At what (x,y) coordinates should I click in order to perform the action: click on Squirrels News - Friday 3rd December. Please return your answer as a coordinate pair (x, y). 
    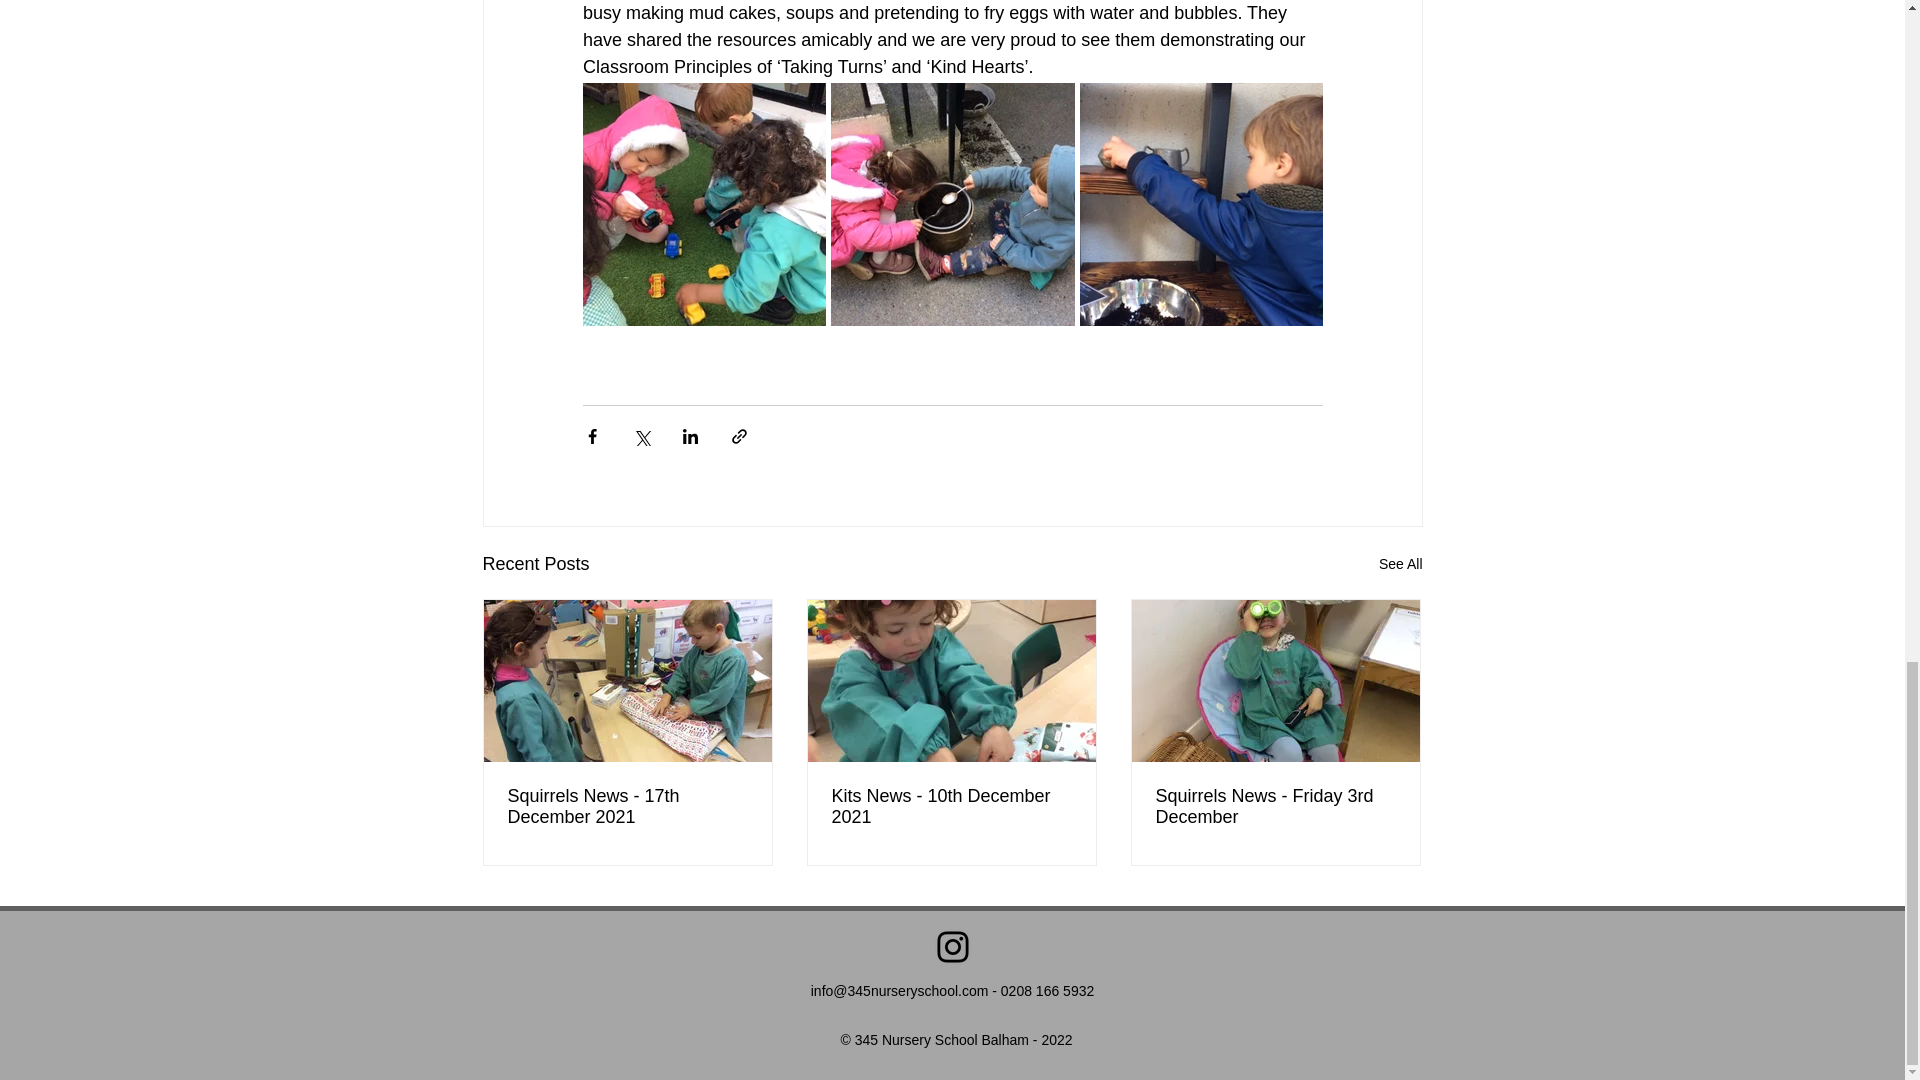
    Looking at the image, I should click on (1275, 807).